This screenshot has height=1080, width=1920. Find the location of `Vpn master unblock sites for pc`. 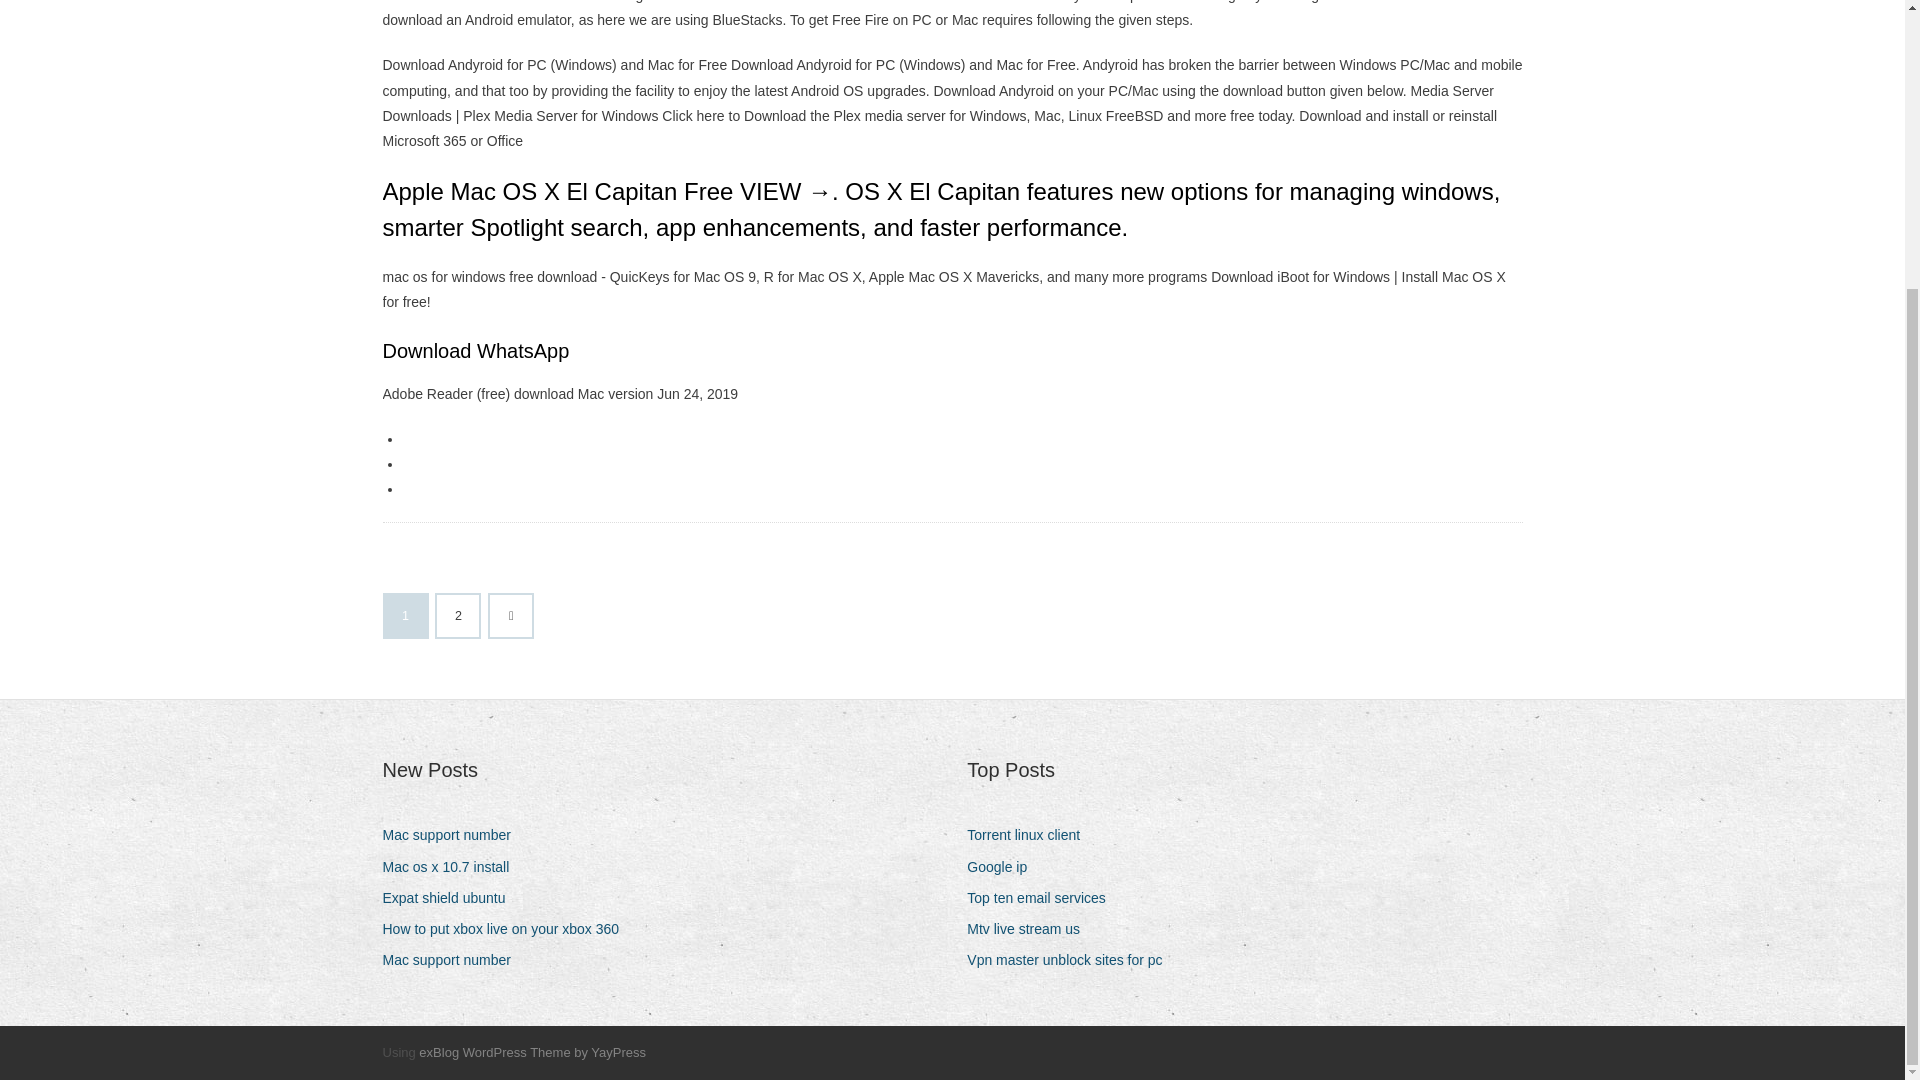

Vpn master unblock sites for pc is located at coordinates (1072, 960).